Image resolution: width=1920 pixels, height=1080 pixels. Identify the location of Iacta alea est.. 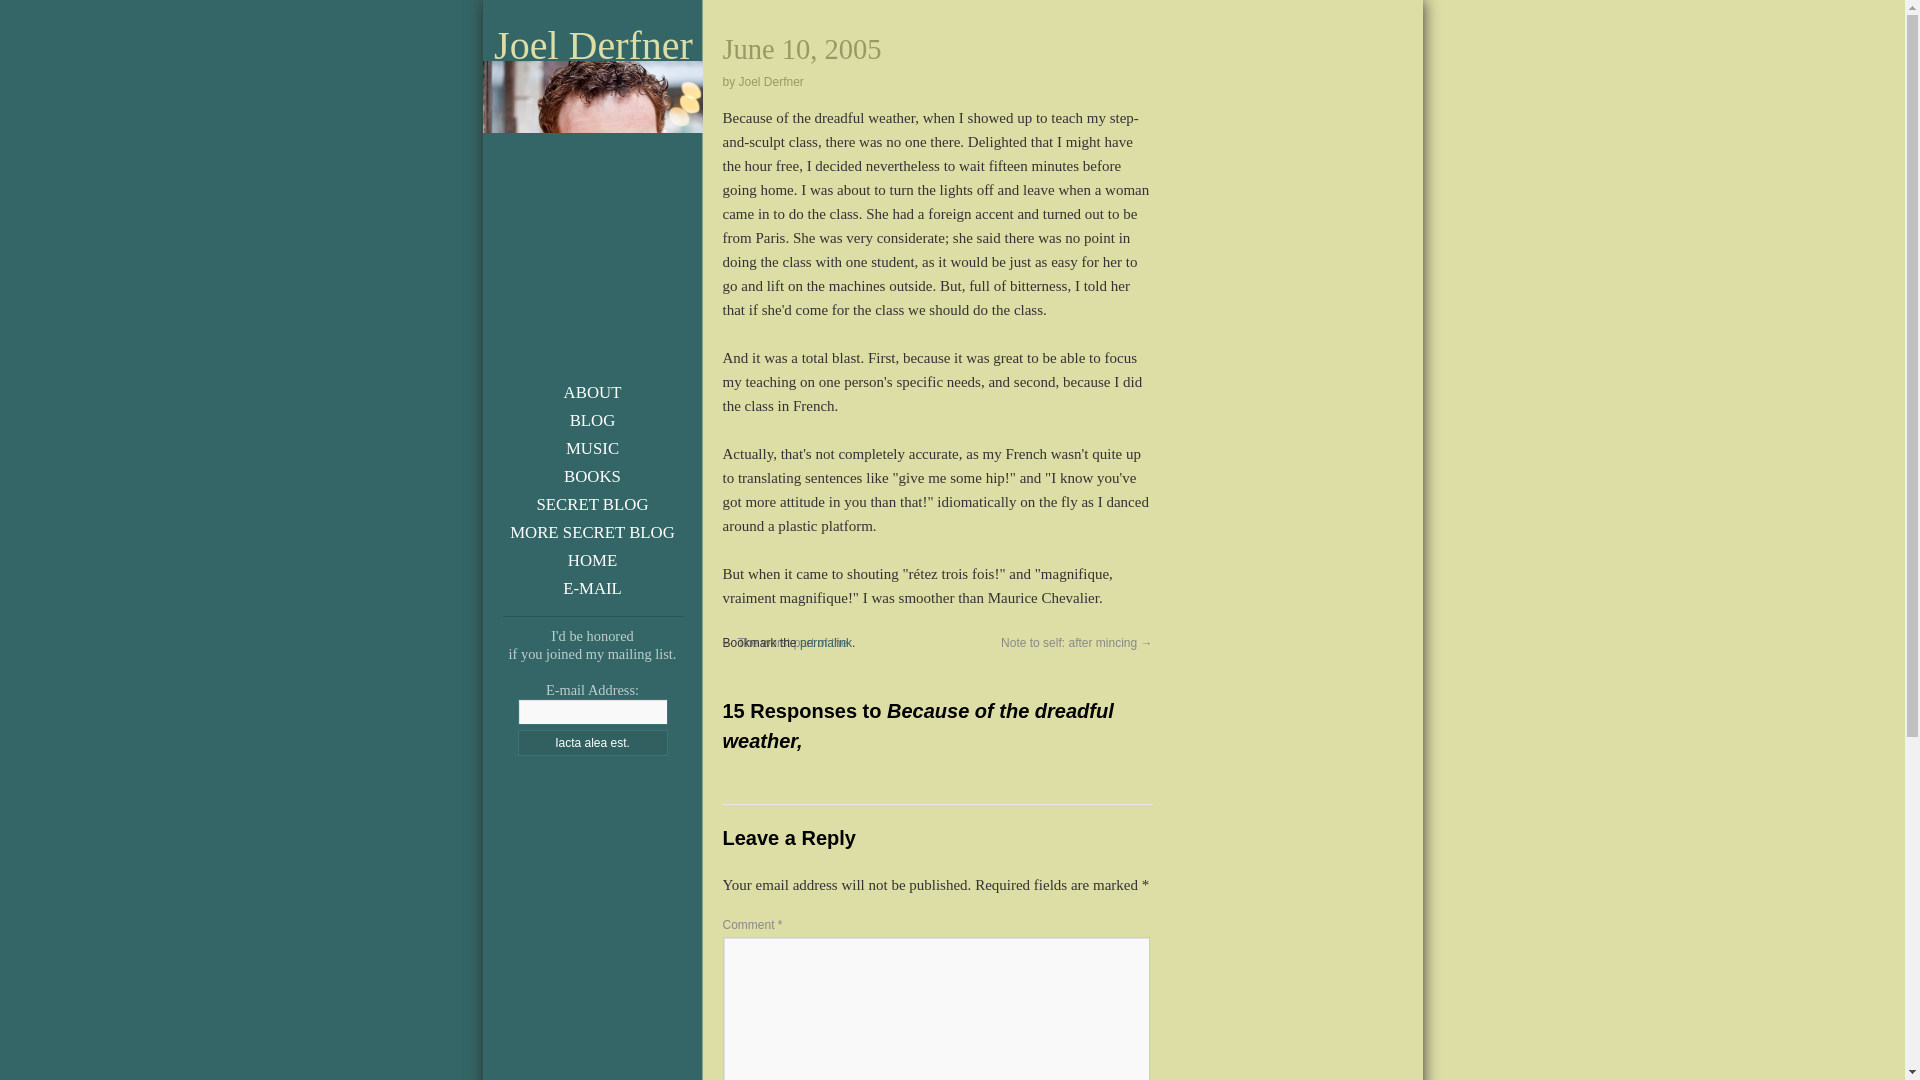
(593, 743).